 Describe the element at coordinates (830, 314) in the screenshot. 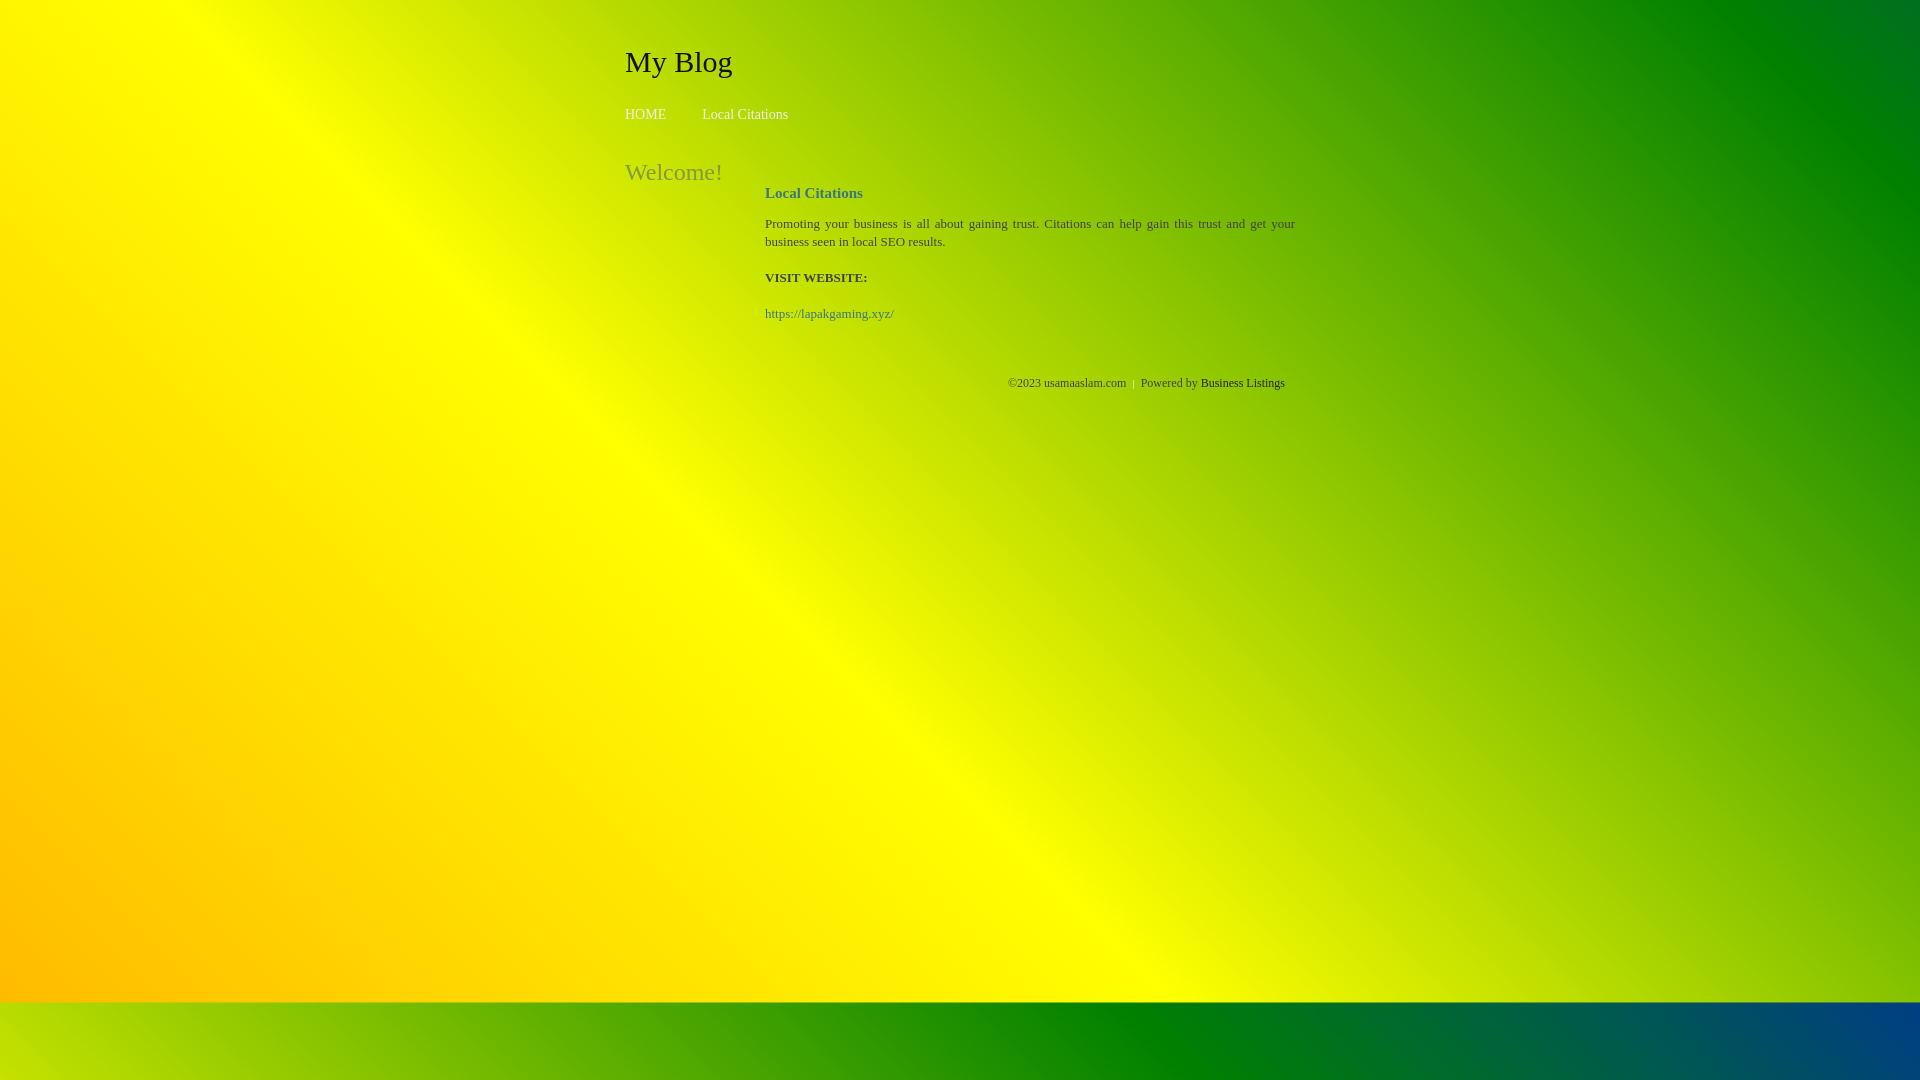

I see `https://lapakgaming.xyz/` at that location.